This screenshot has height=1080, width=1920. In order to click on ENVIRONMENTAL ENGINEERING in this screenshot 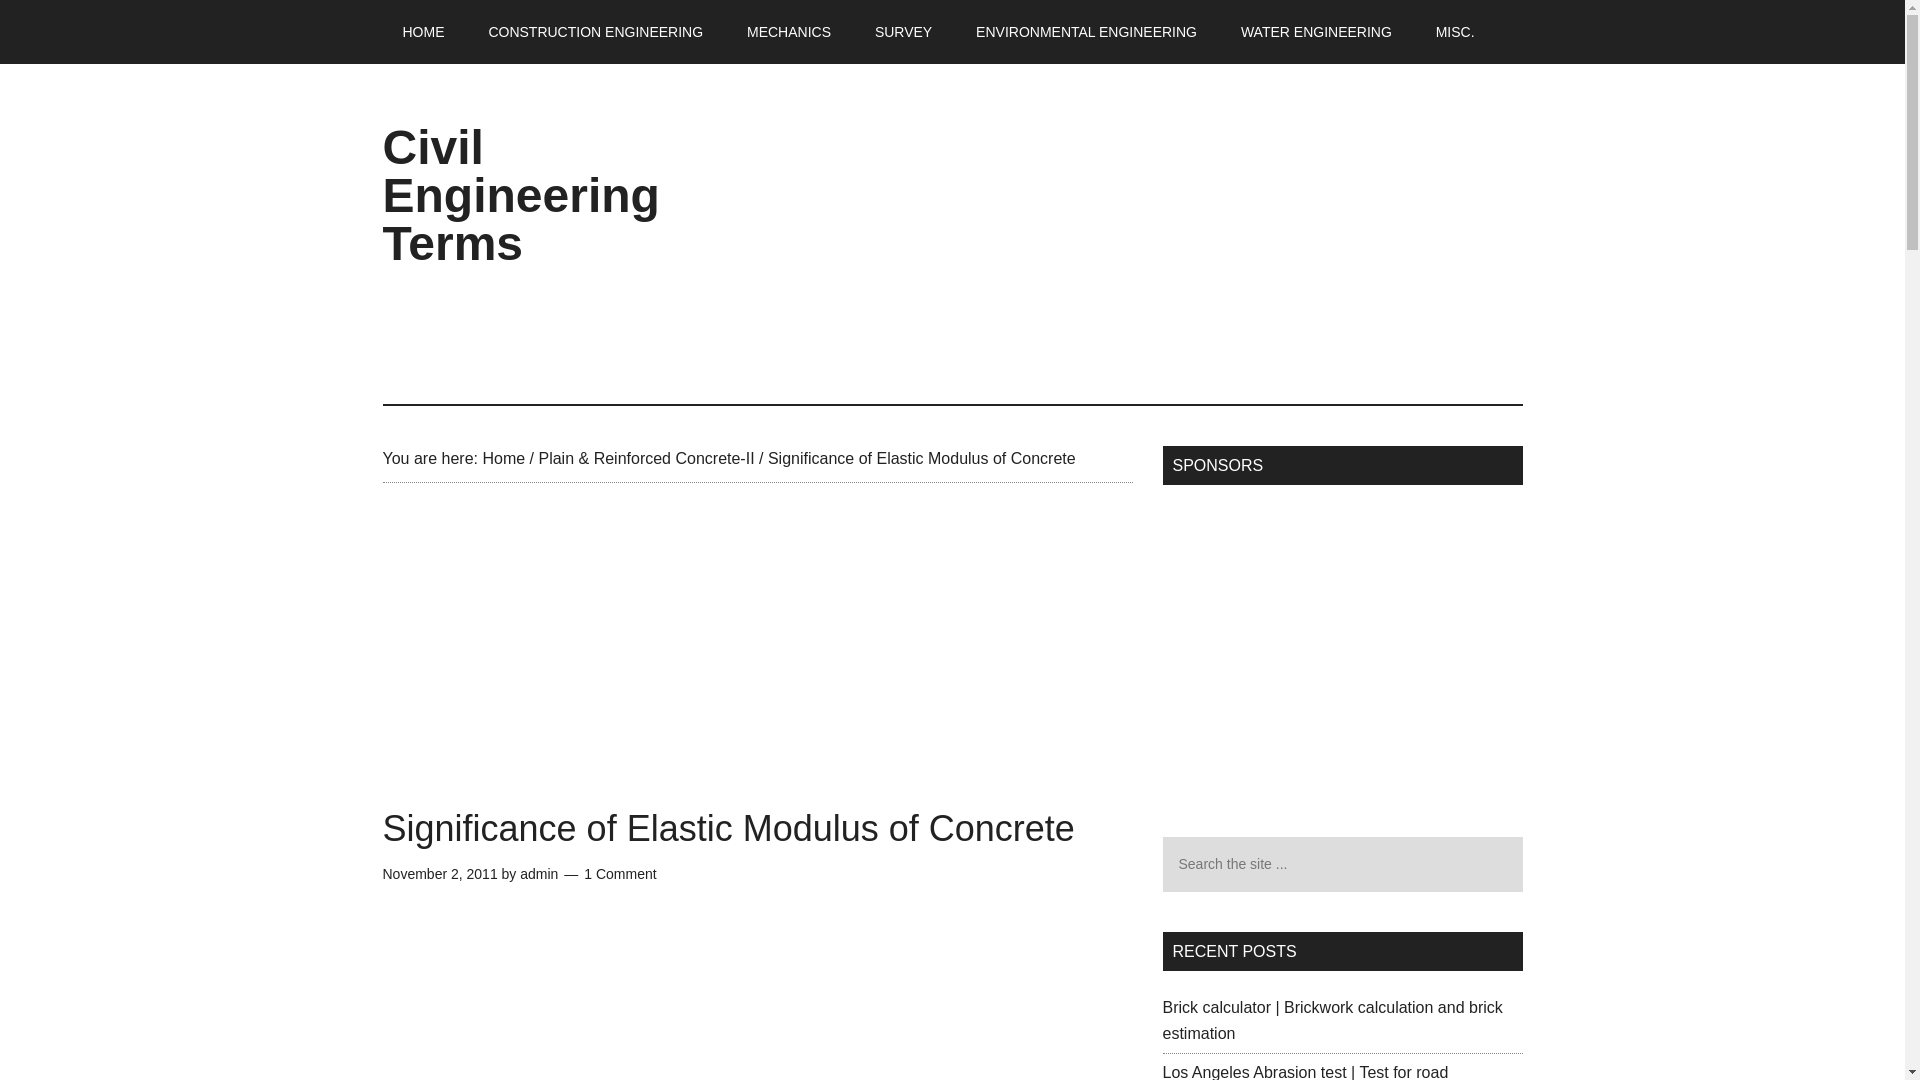, I will do `click(1086, 32)`.